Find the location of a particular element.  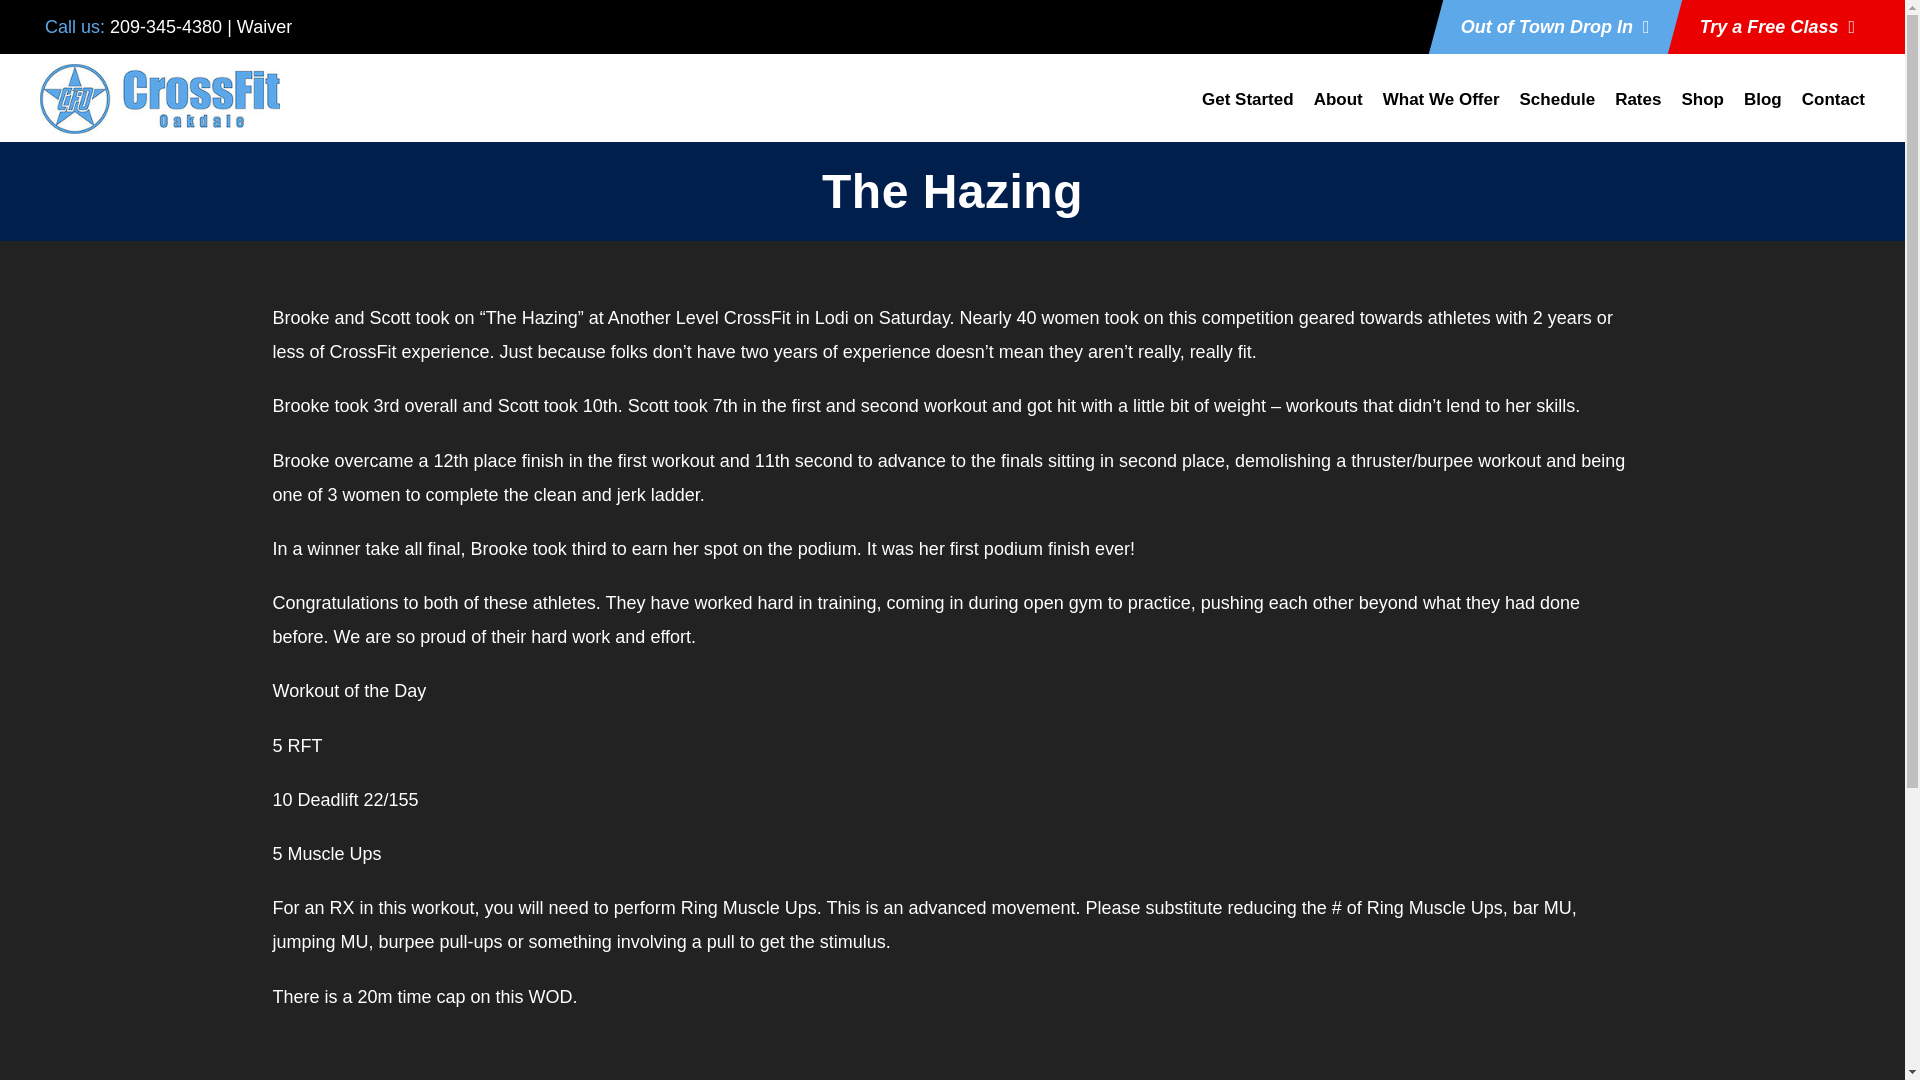

Schedule is located at coordinates (1558, 111).